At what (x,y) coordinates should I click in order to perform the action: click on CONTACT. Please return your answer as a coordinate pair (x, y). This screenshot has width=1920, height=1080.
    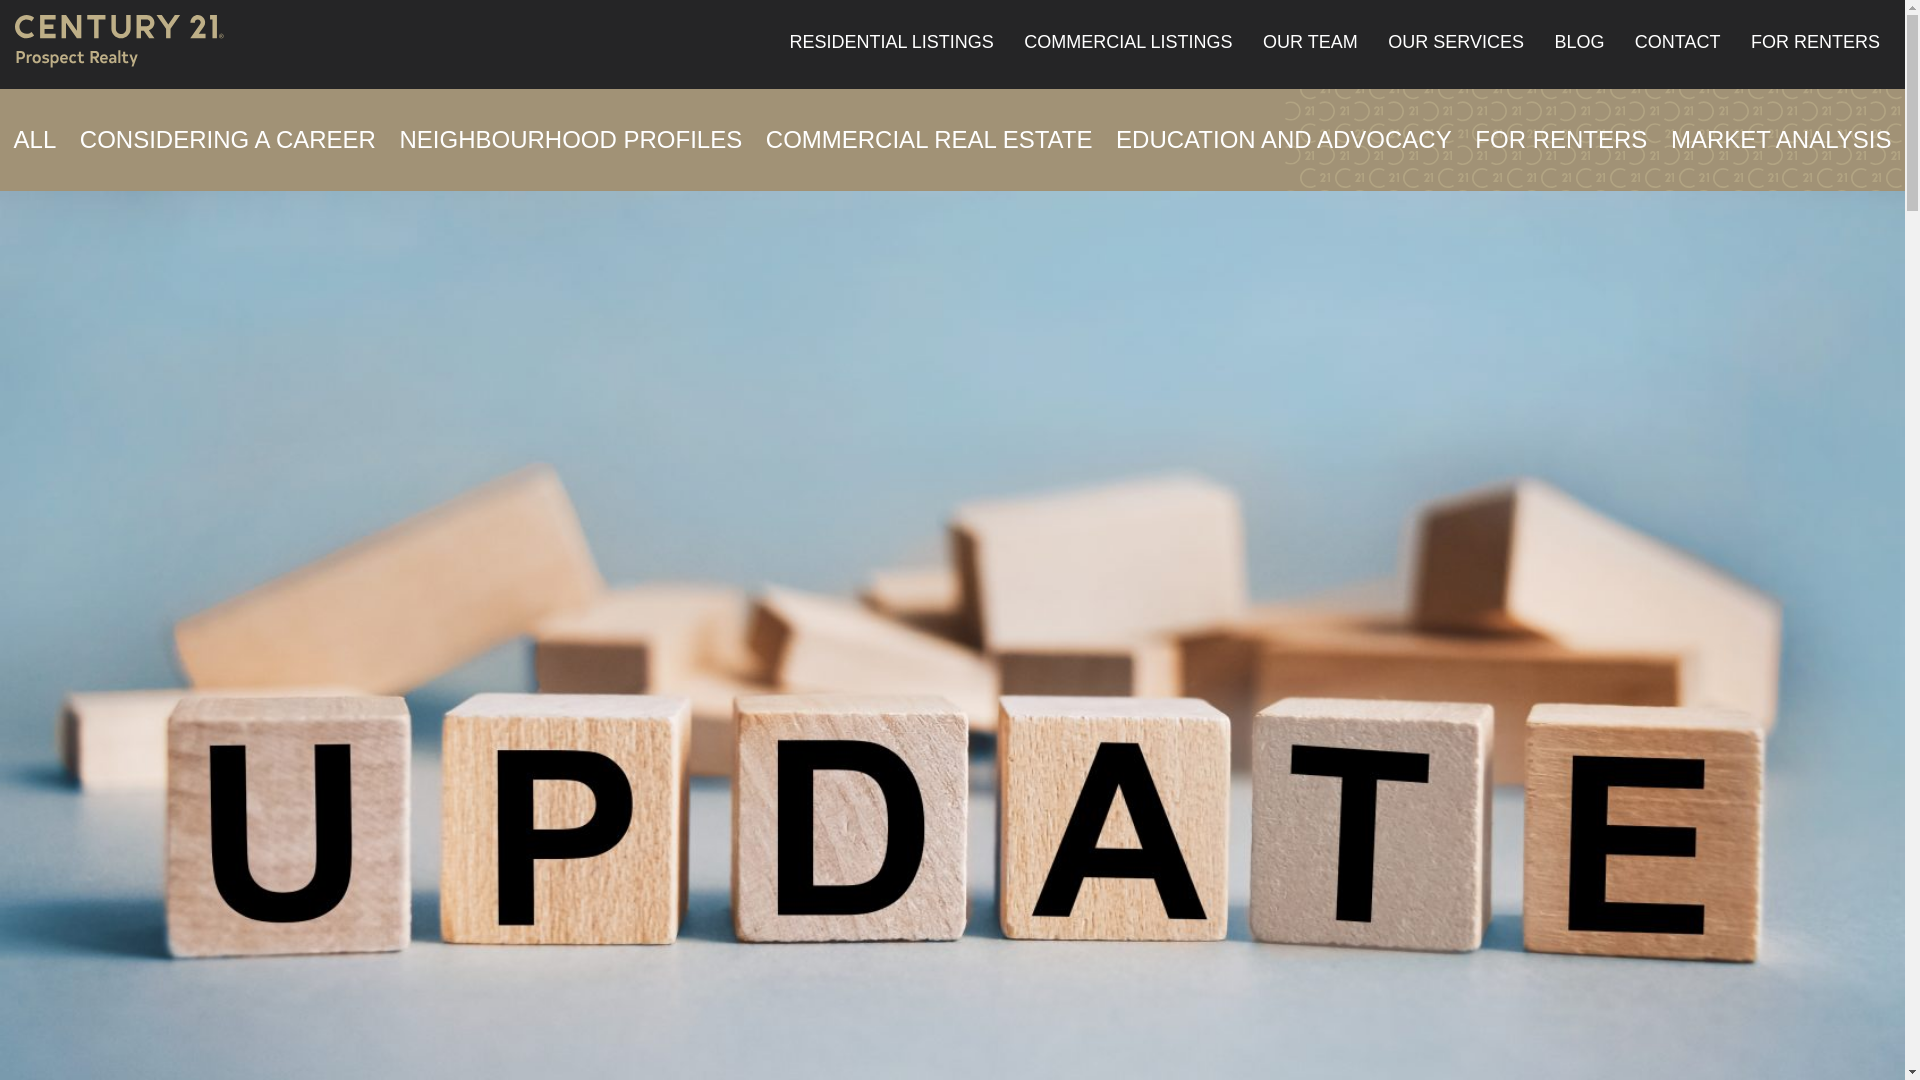
    Looking at the image, I should click on (1678, 42).